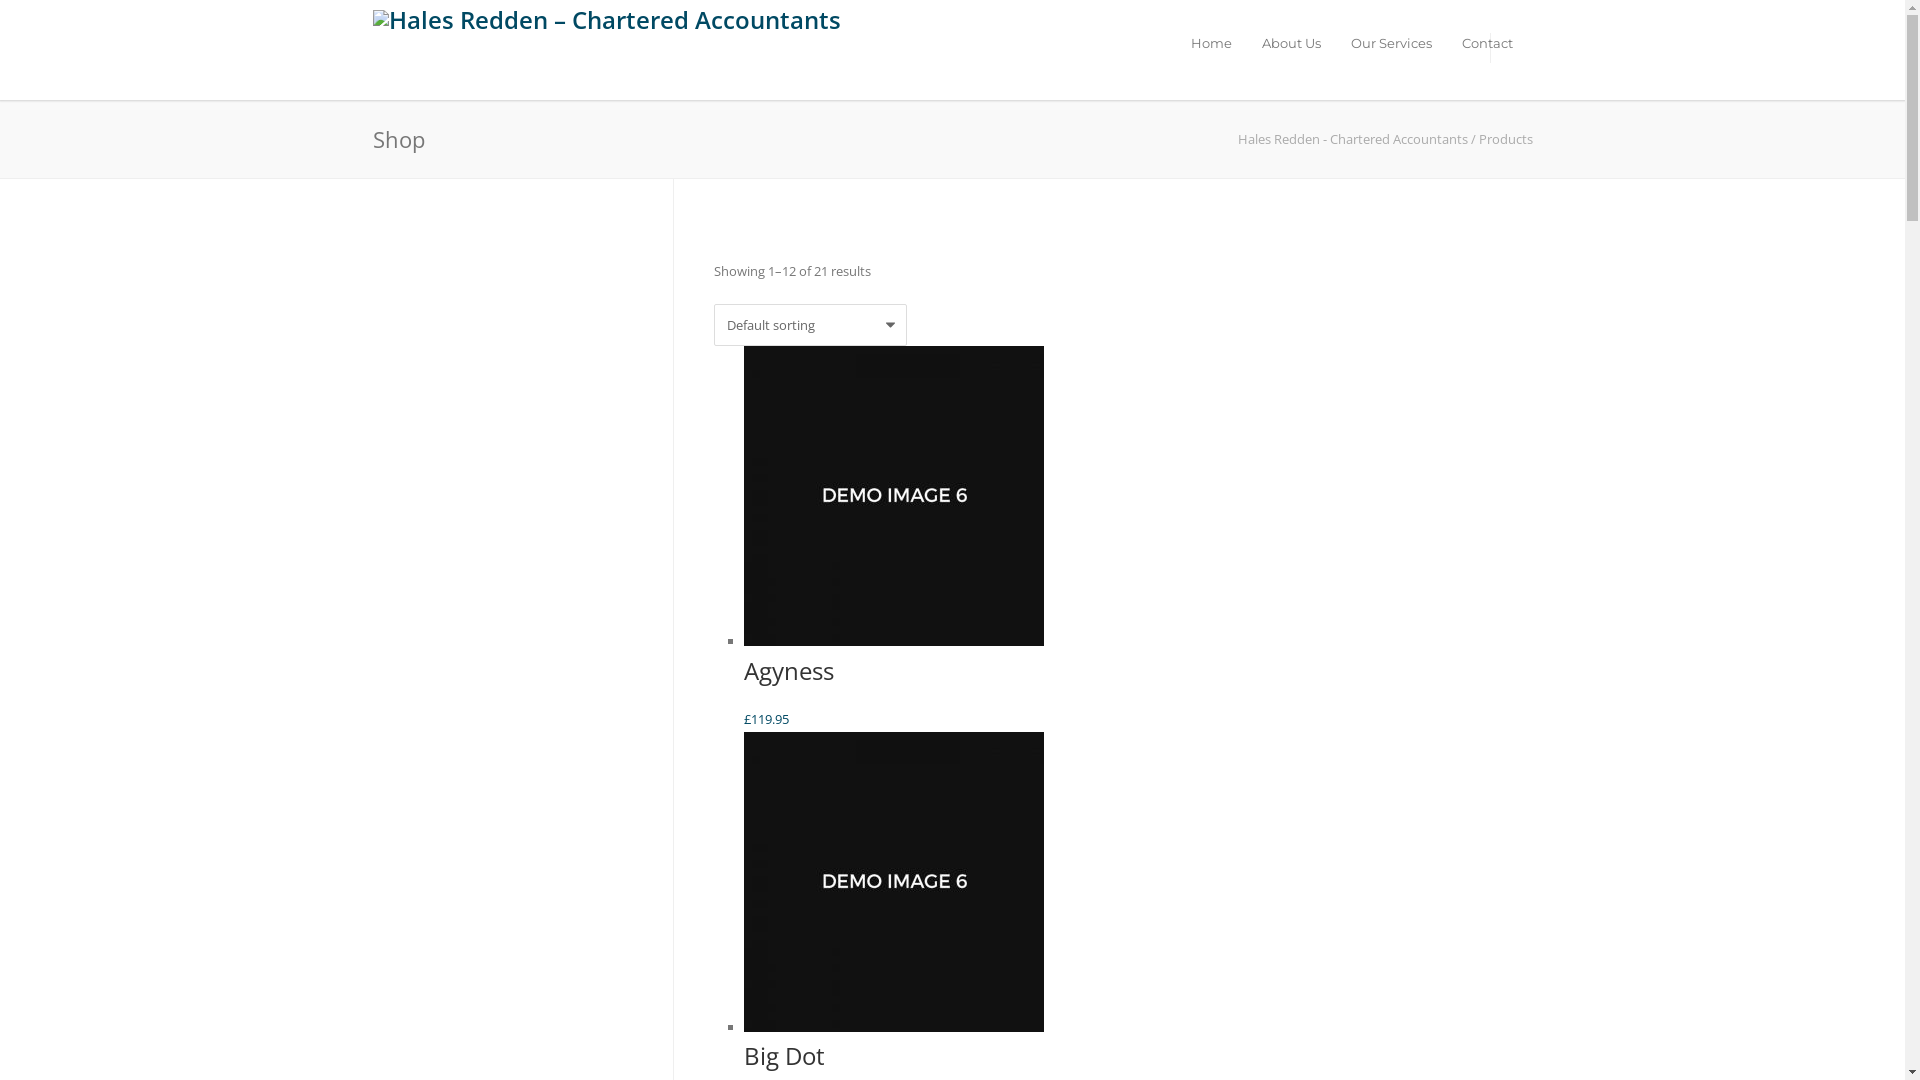 The width and height of the screenshot is (1920, 1080). Describe the element at coordinates (1212, 43) in the screenshot. I see `Home` at that location.